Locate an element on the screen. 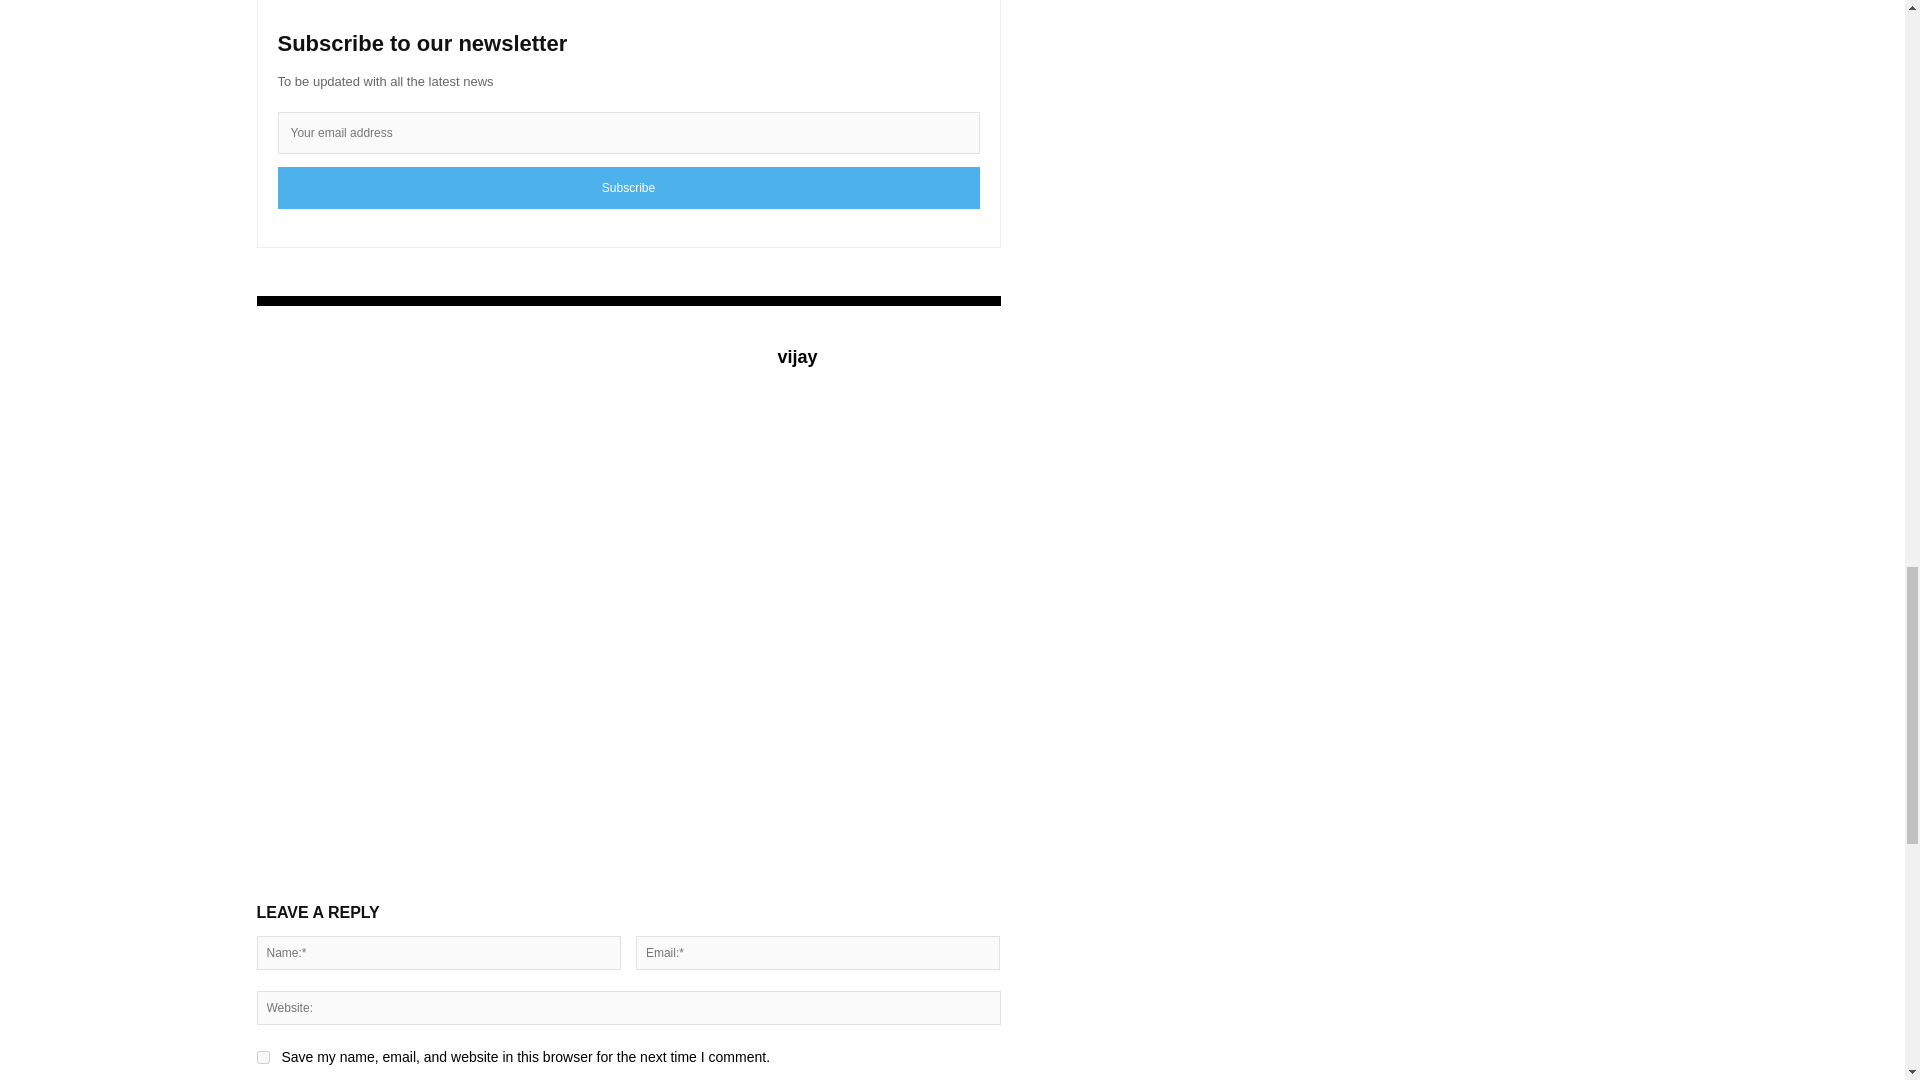  yes is located at coordinates (262, 1056).